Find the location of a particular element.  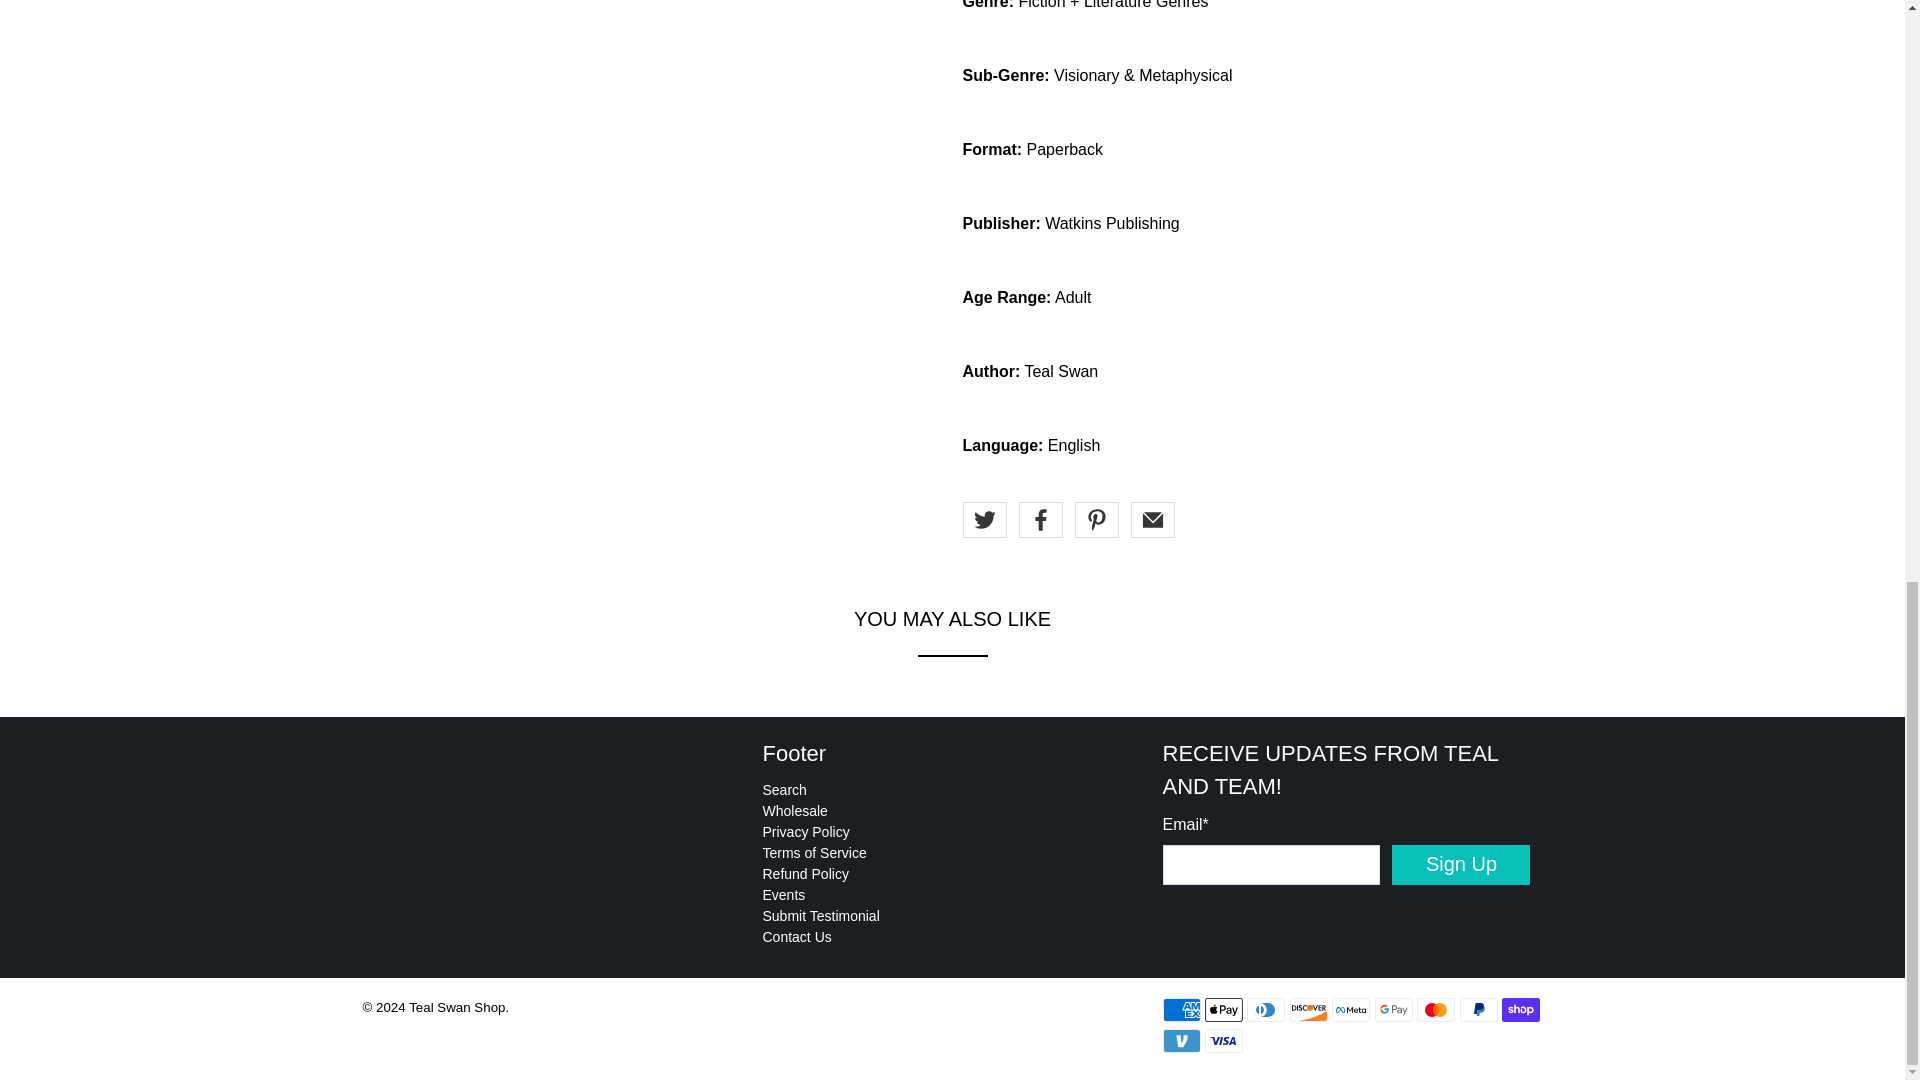

American Express is located at coordinates (1180, 1009).